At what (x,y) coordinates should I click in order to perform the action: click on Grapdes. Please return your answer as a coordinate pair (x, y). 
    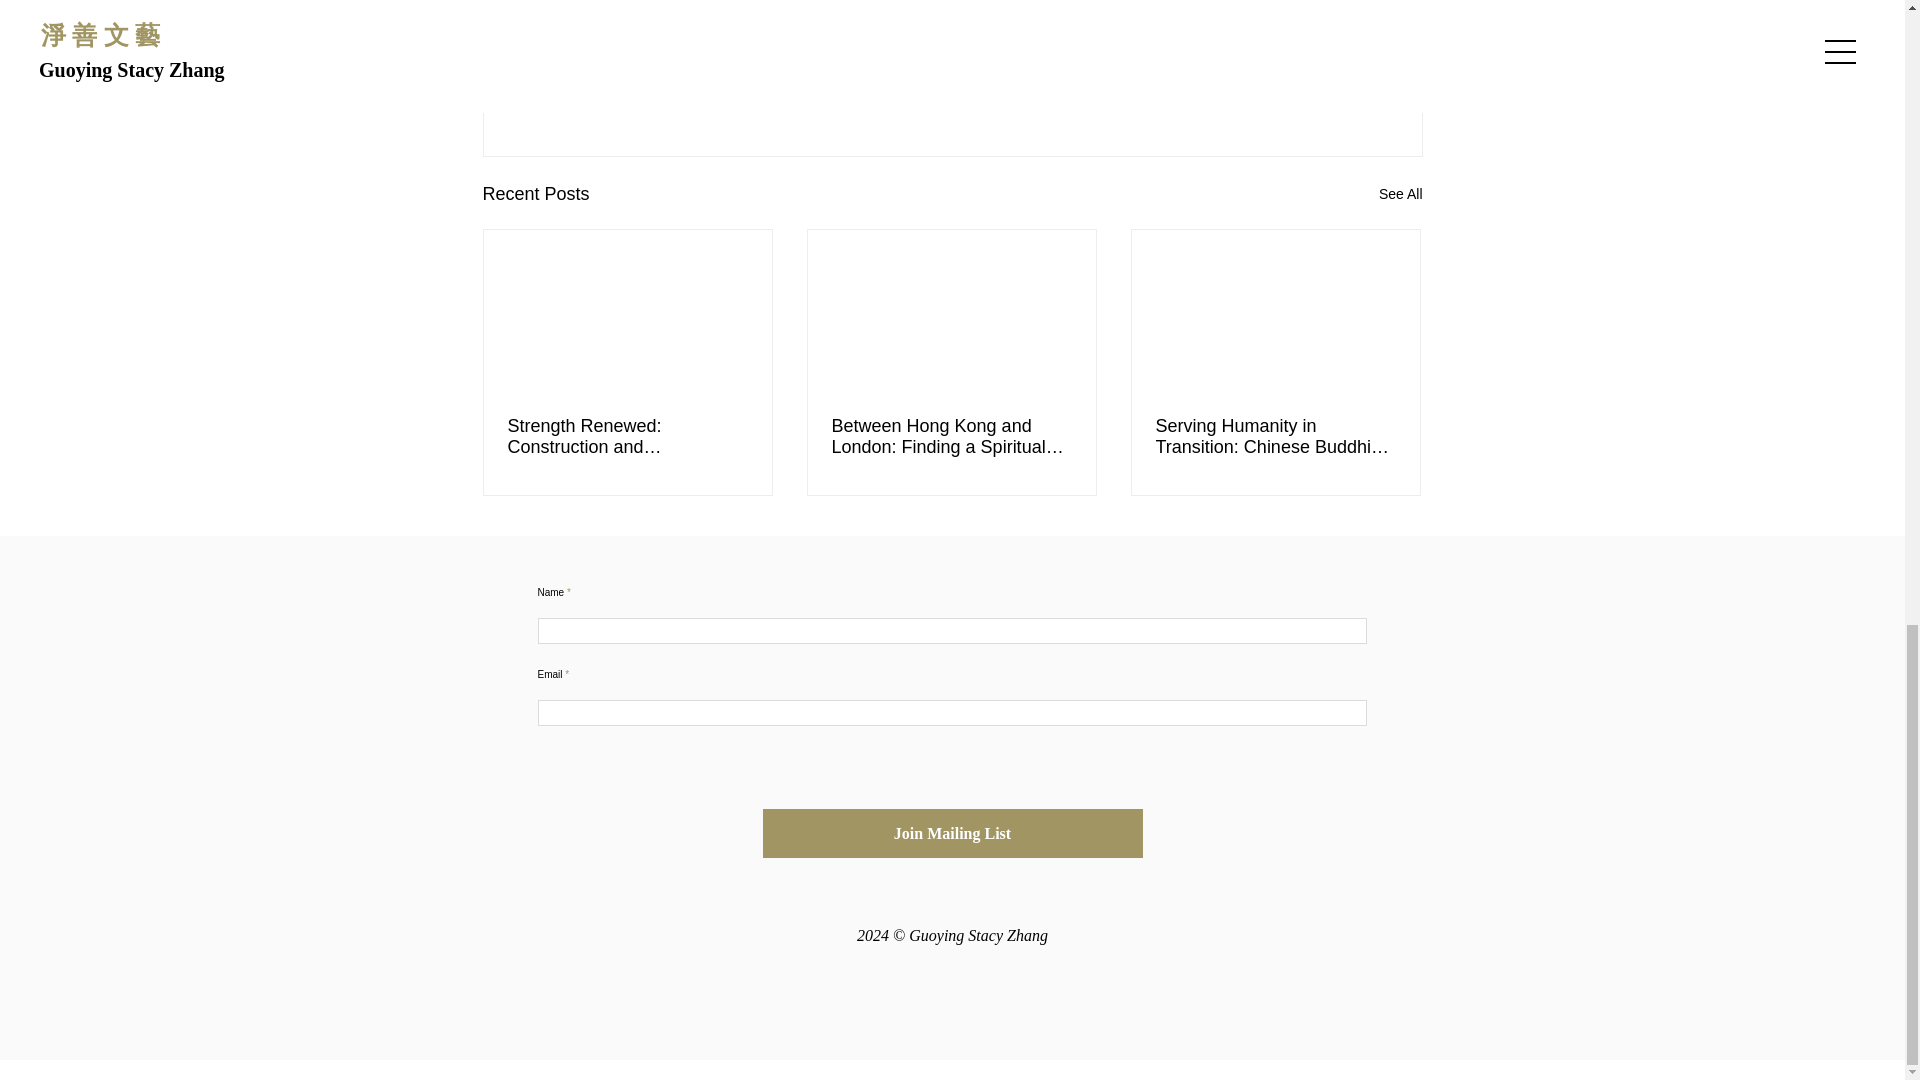
    Looking at the image, I should click on (1248, 931).